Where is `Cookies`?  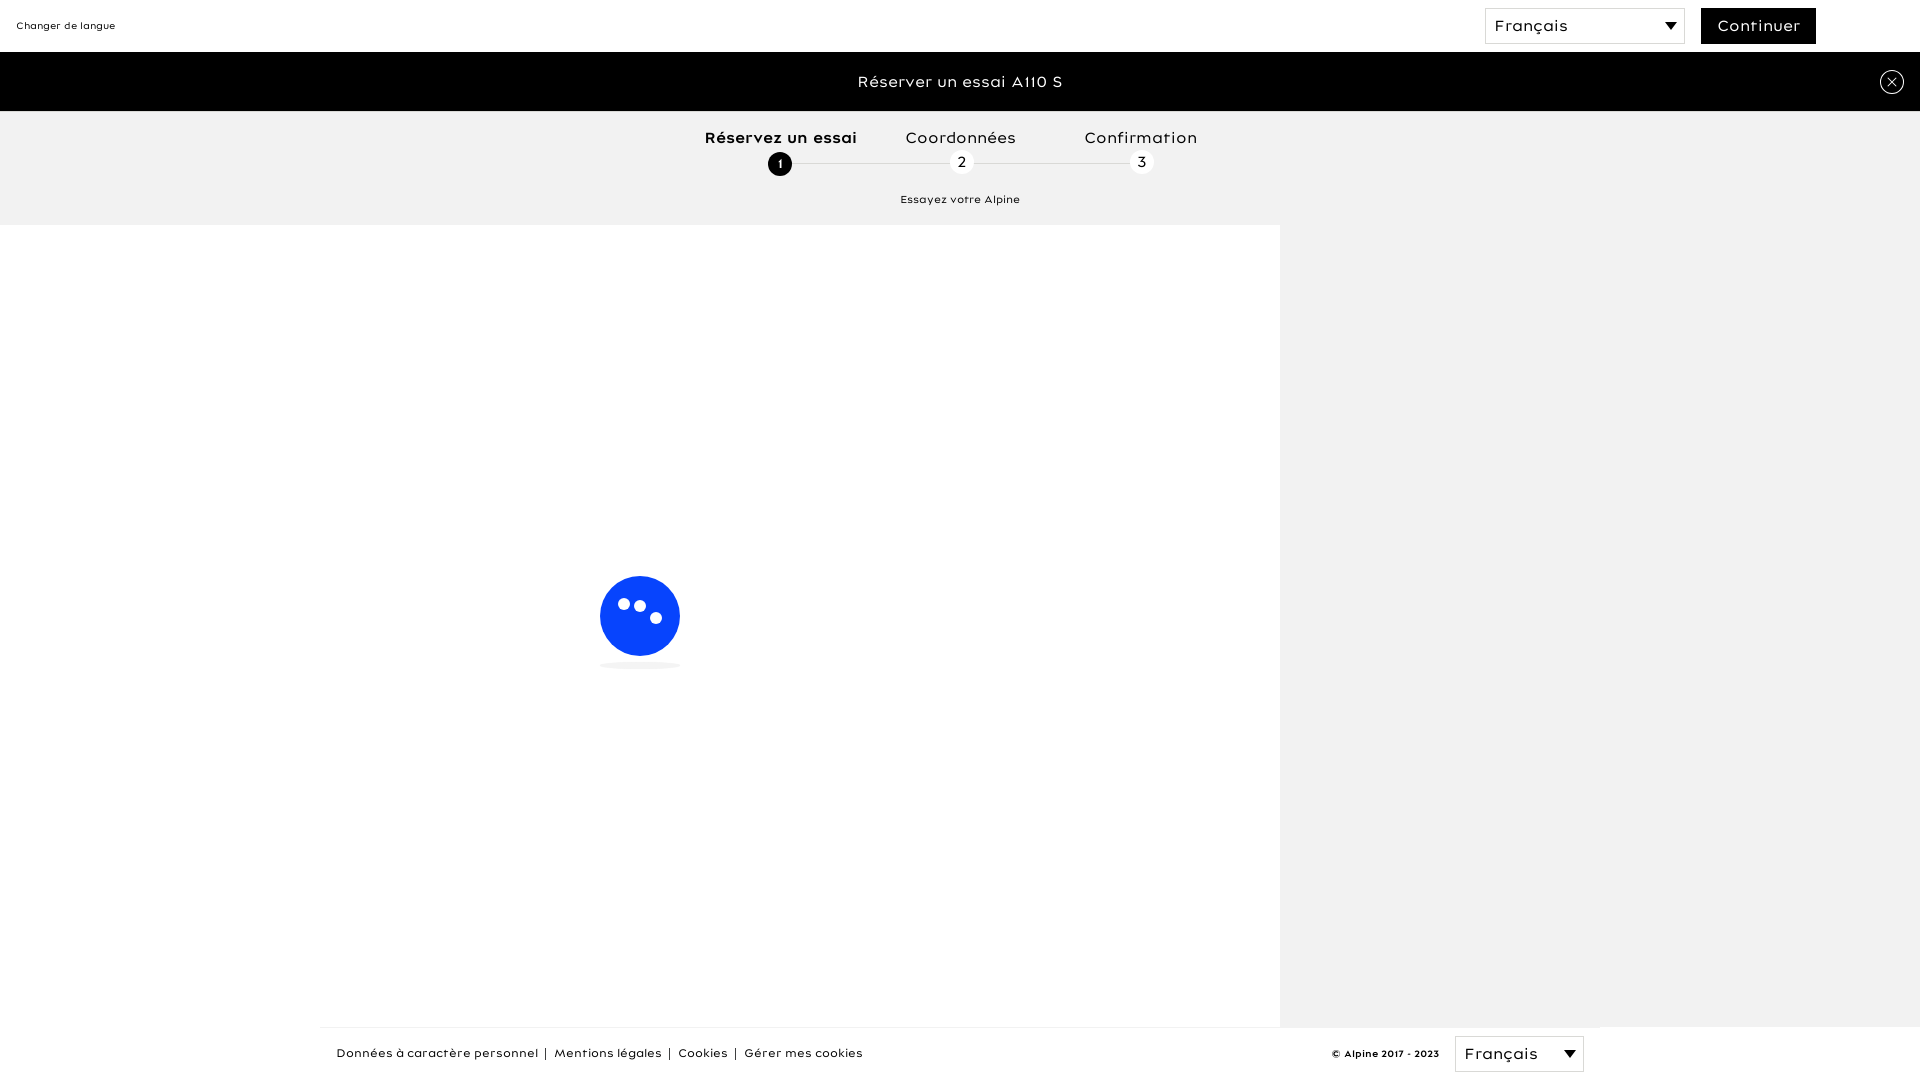 Cookies is located at coordinates (703, 1053).